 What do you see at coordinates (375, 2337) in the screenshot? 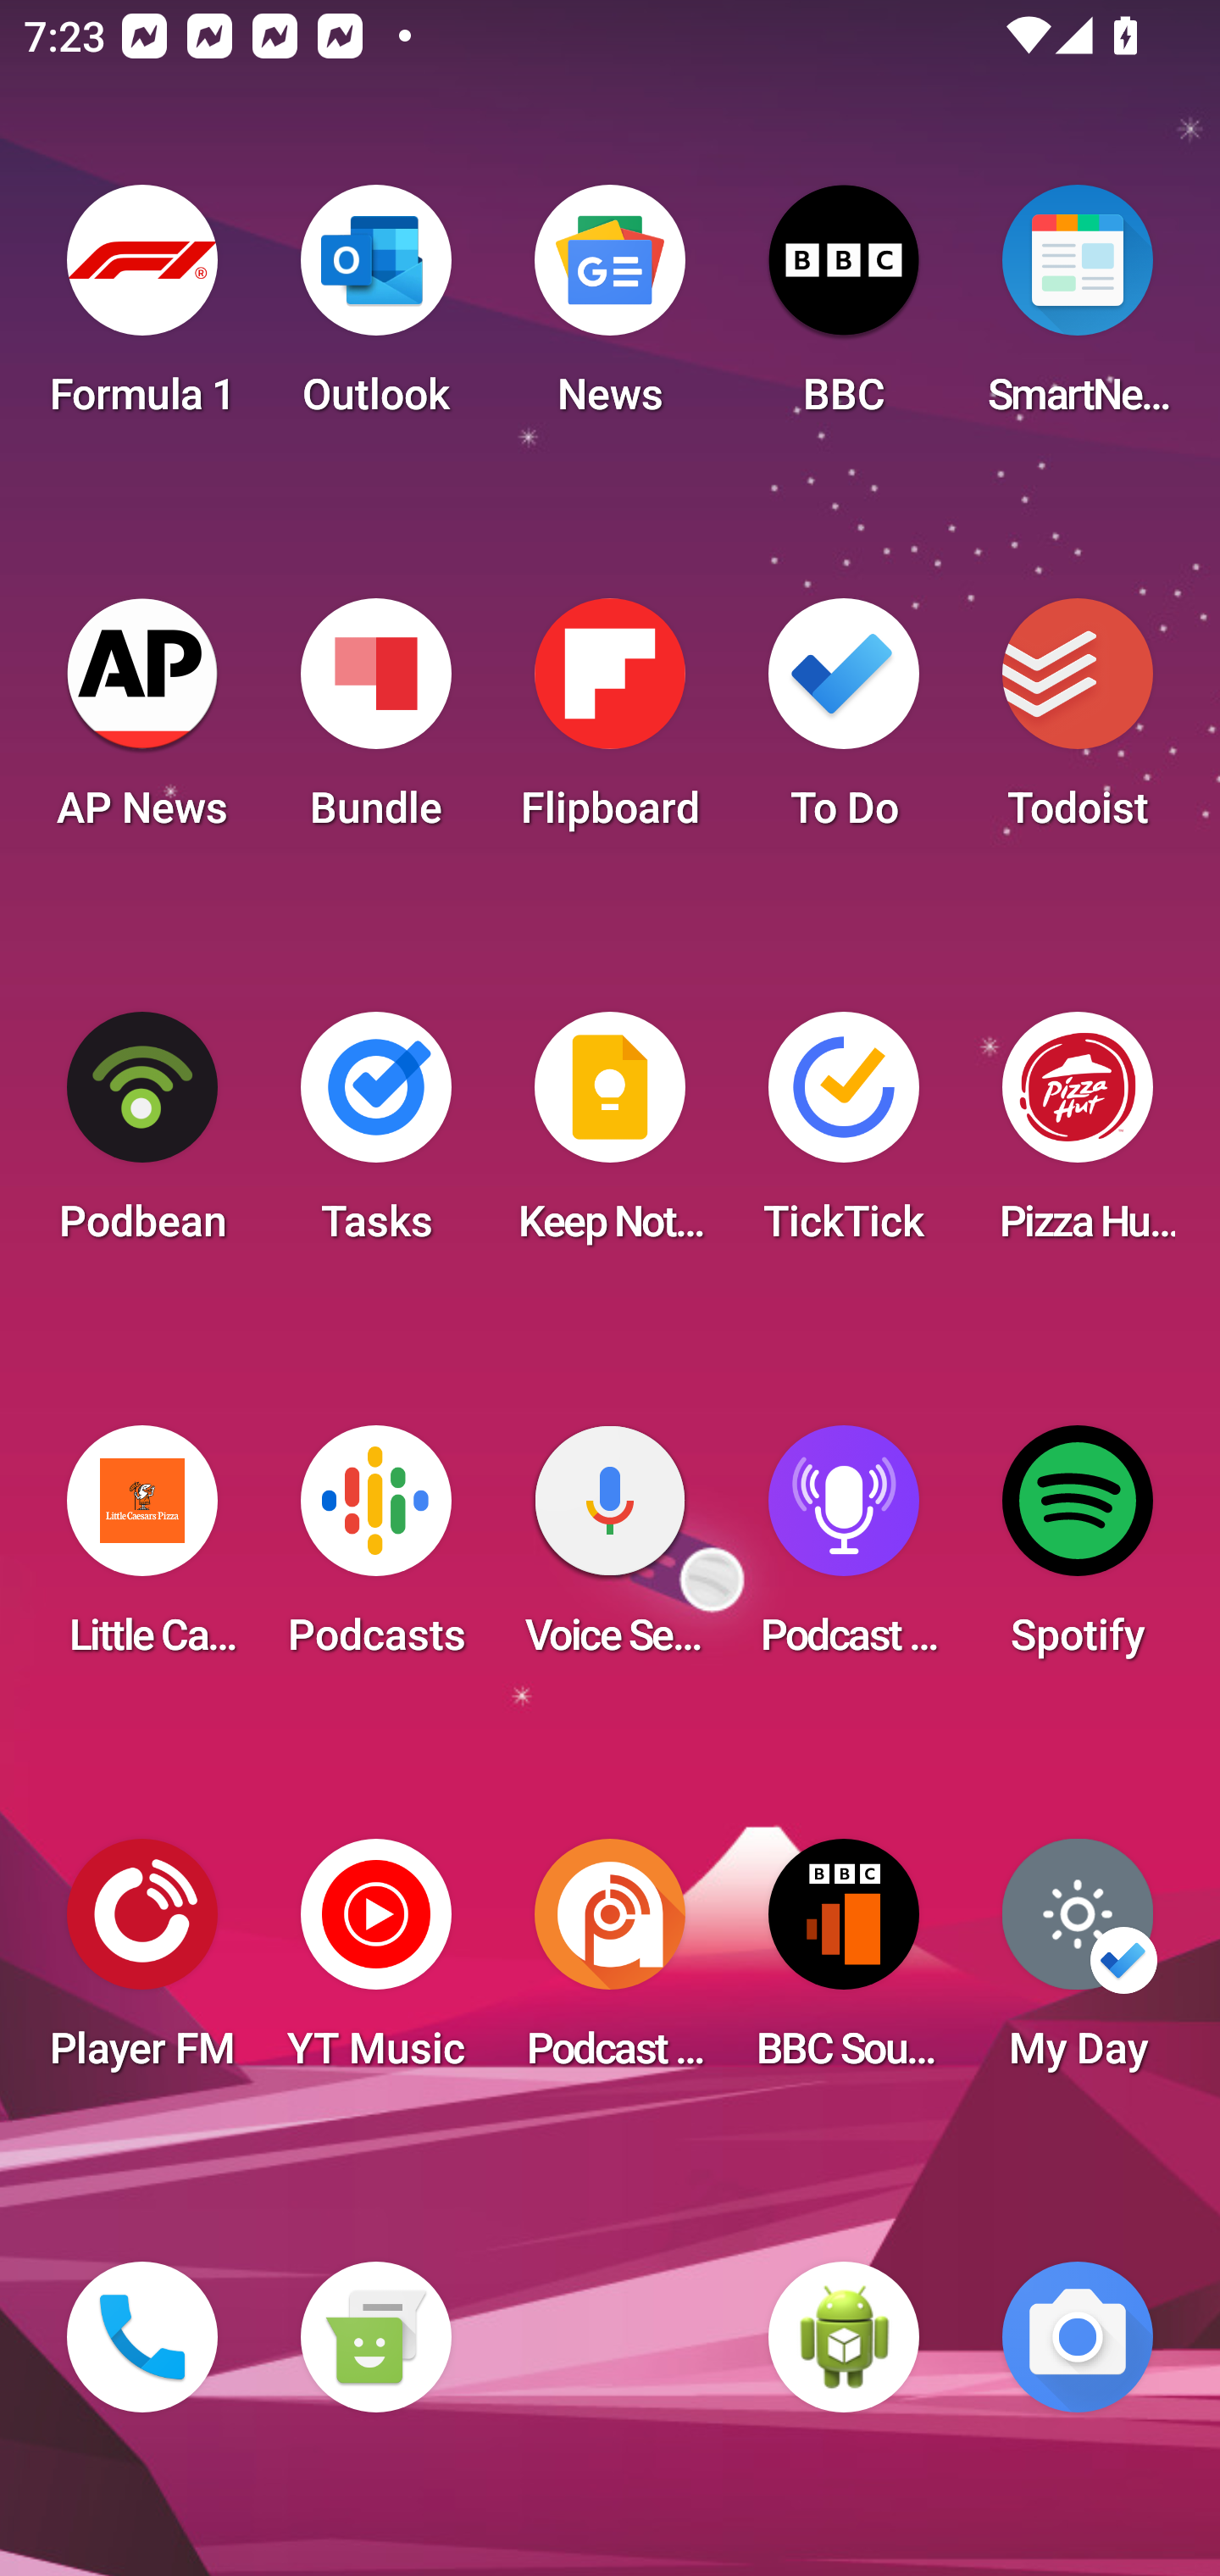
I see `Messaging` at bounding box center [375, 2337].